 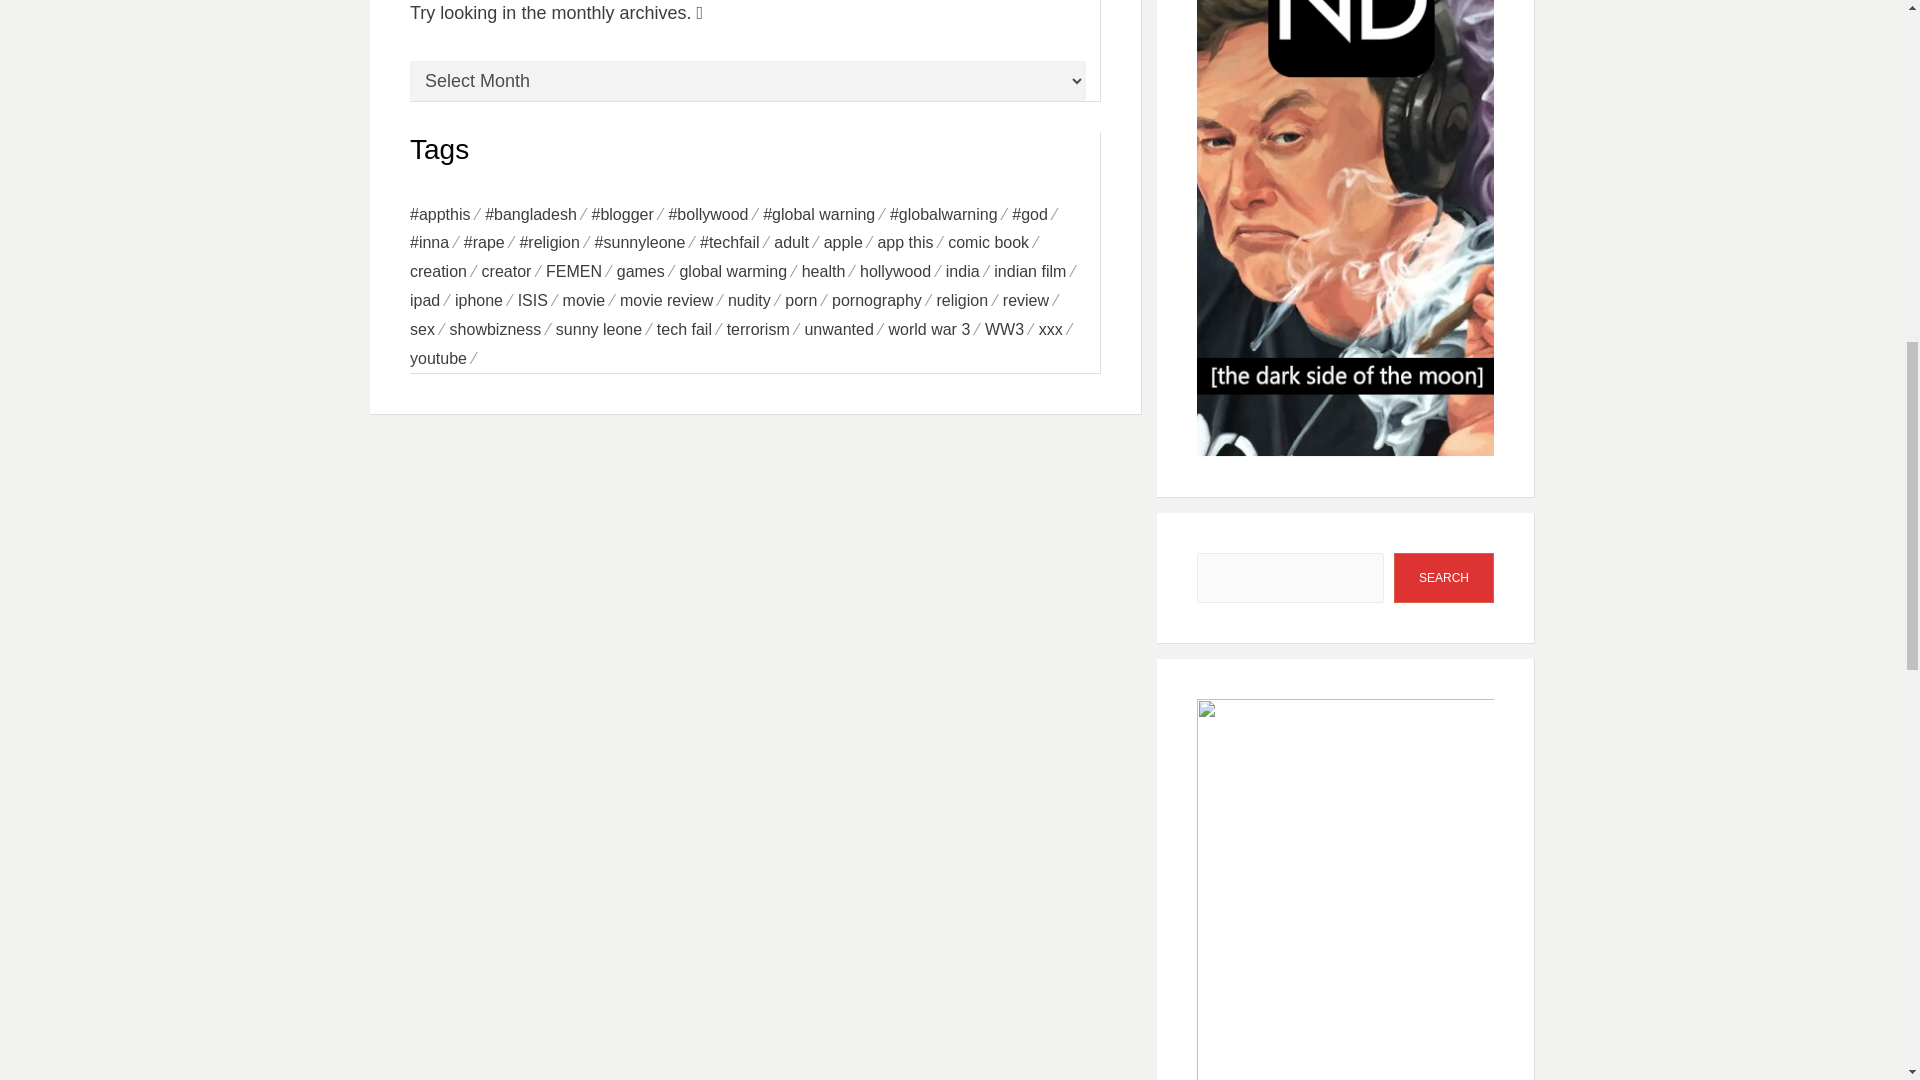 I want to click on app this, so click(x=912, y=243).